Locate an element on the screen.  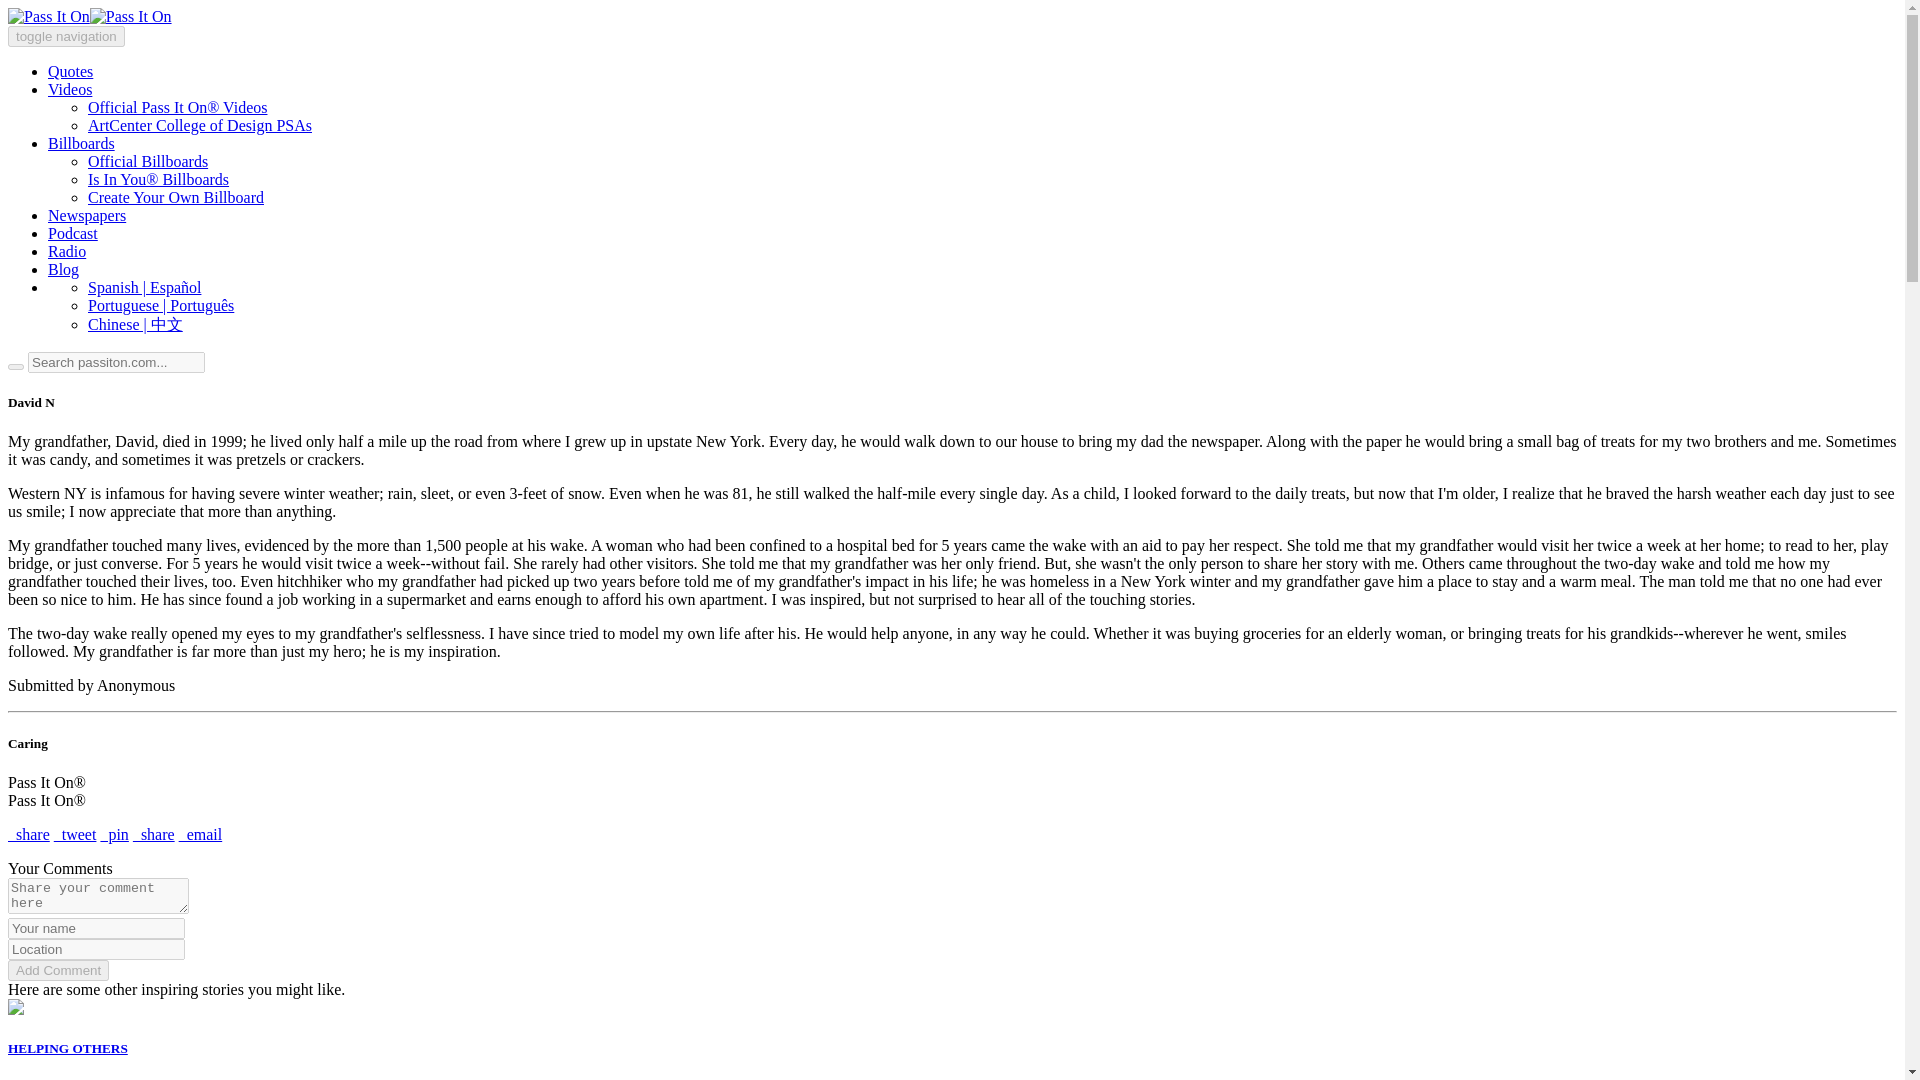
Official Billboards is located at coordinates (148, 161).